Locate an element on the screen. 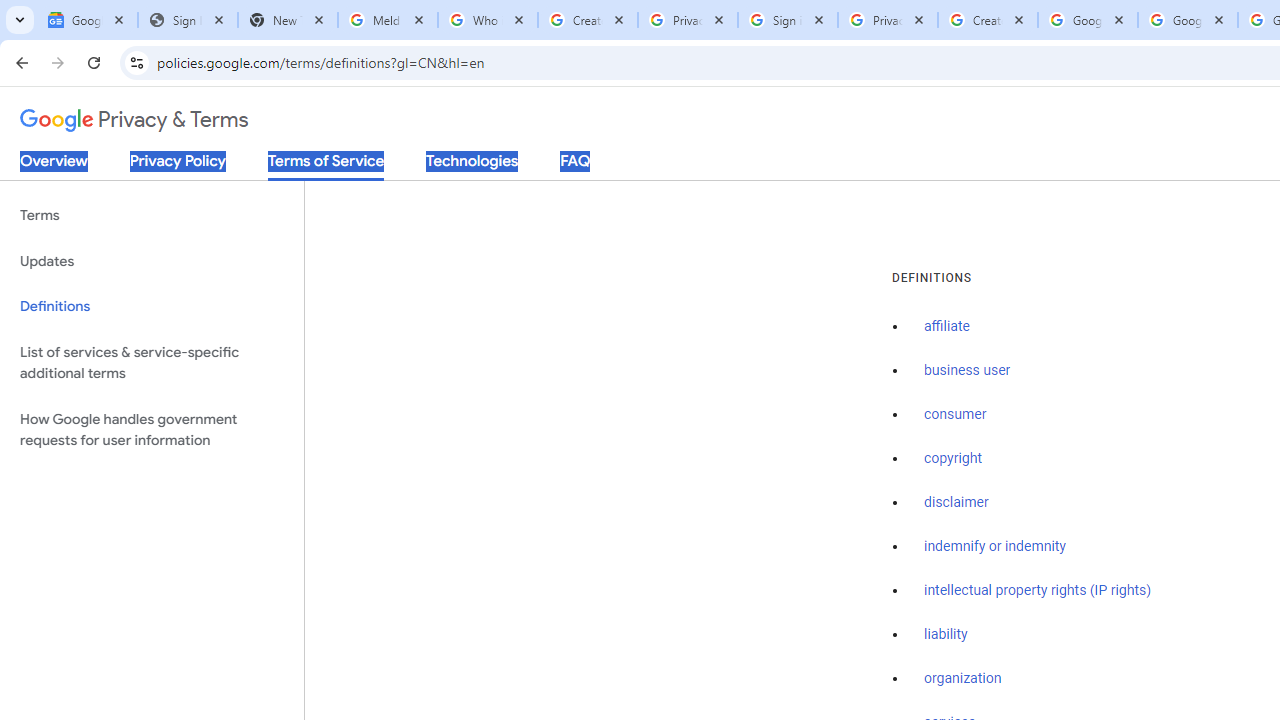 The image size is (1280, 720). business user is located at coordinates (968, 371).